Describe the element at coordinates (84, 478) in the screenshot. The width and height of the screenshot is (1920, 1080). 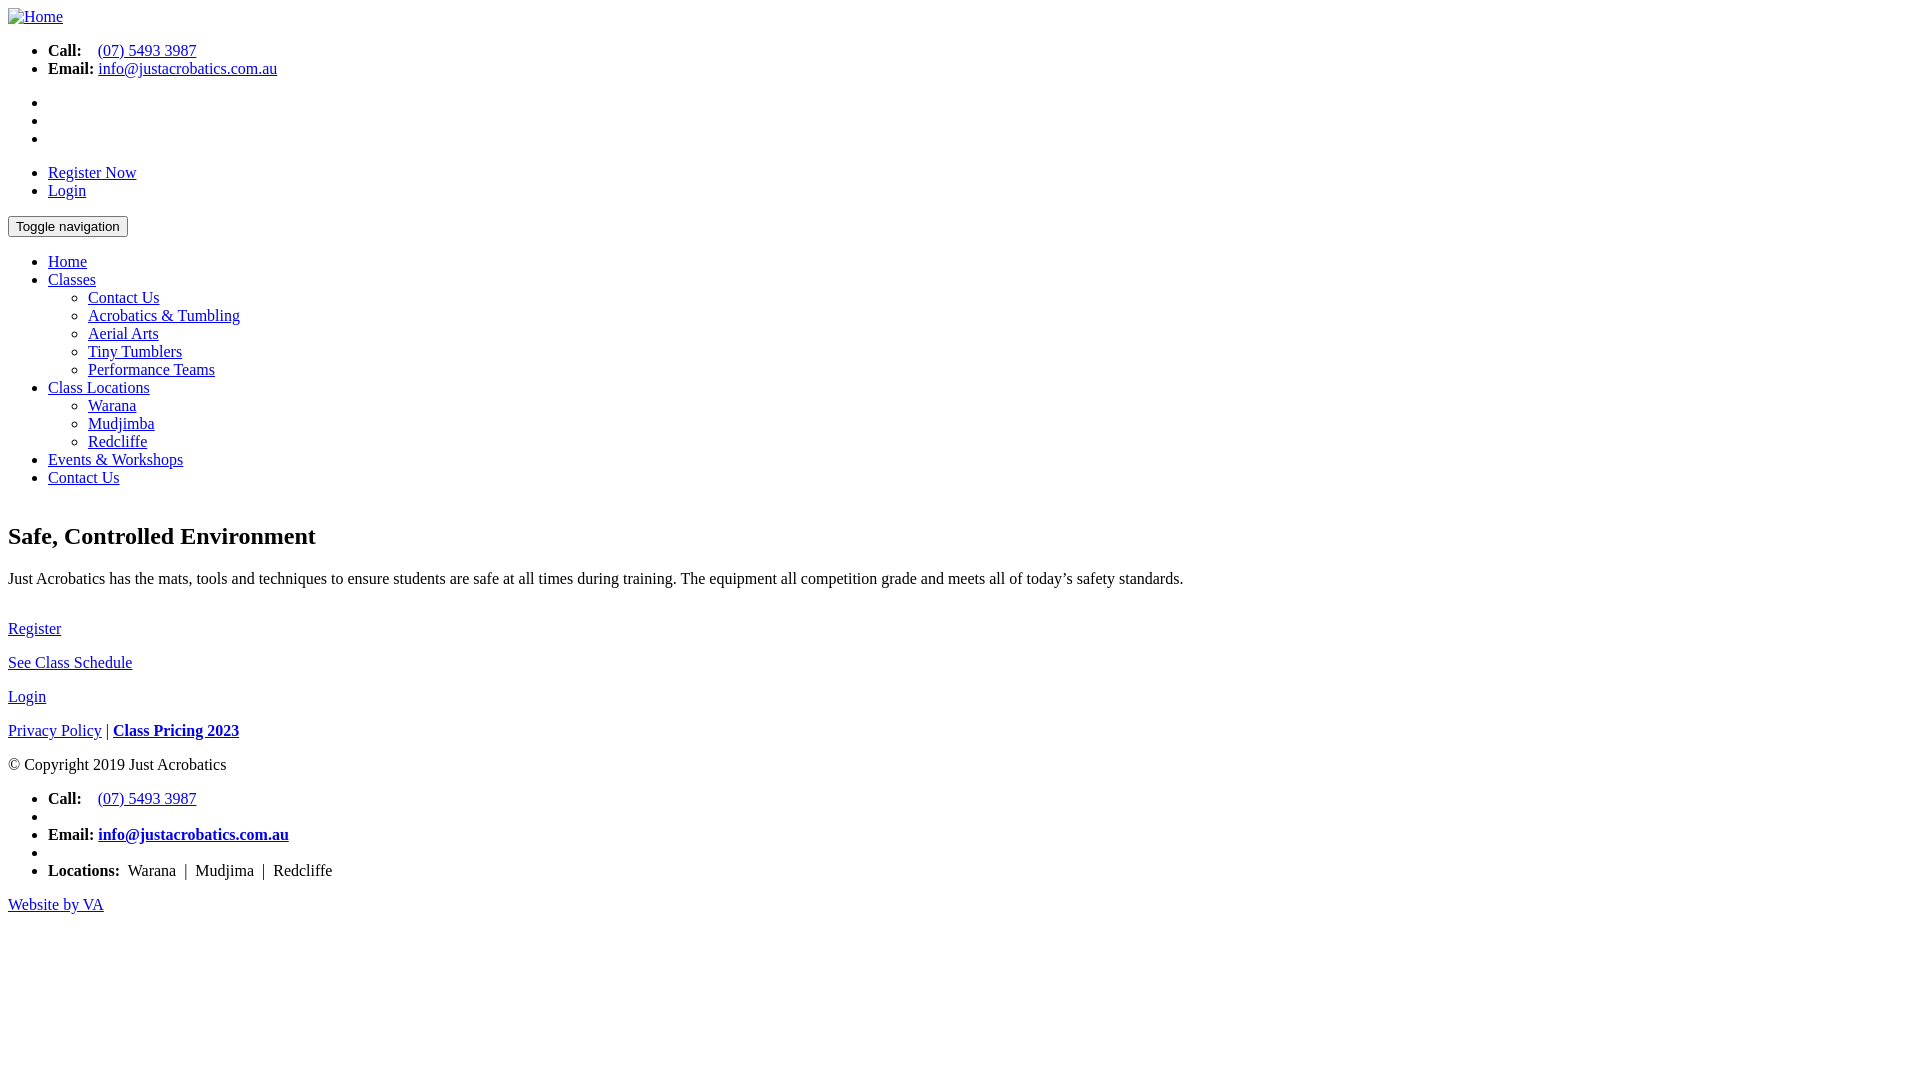
I see `Contact Us` at that location.